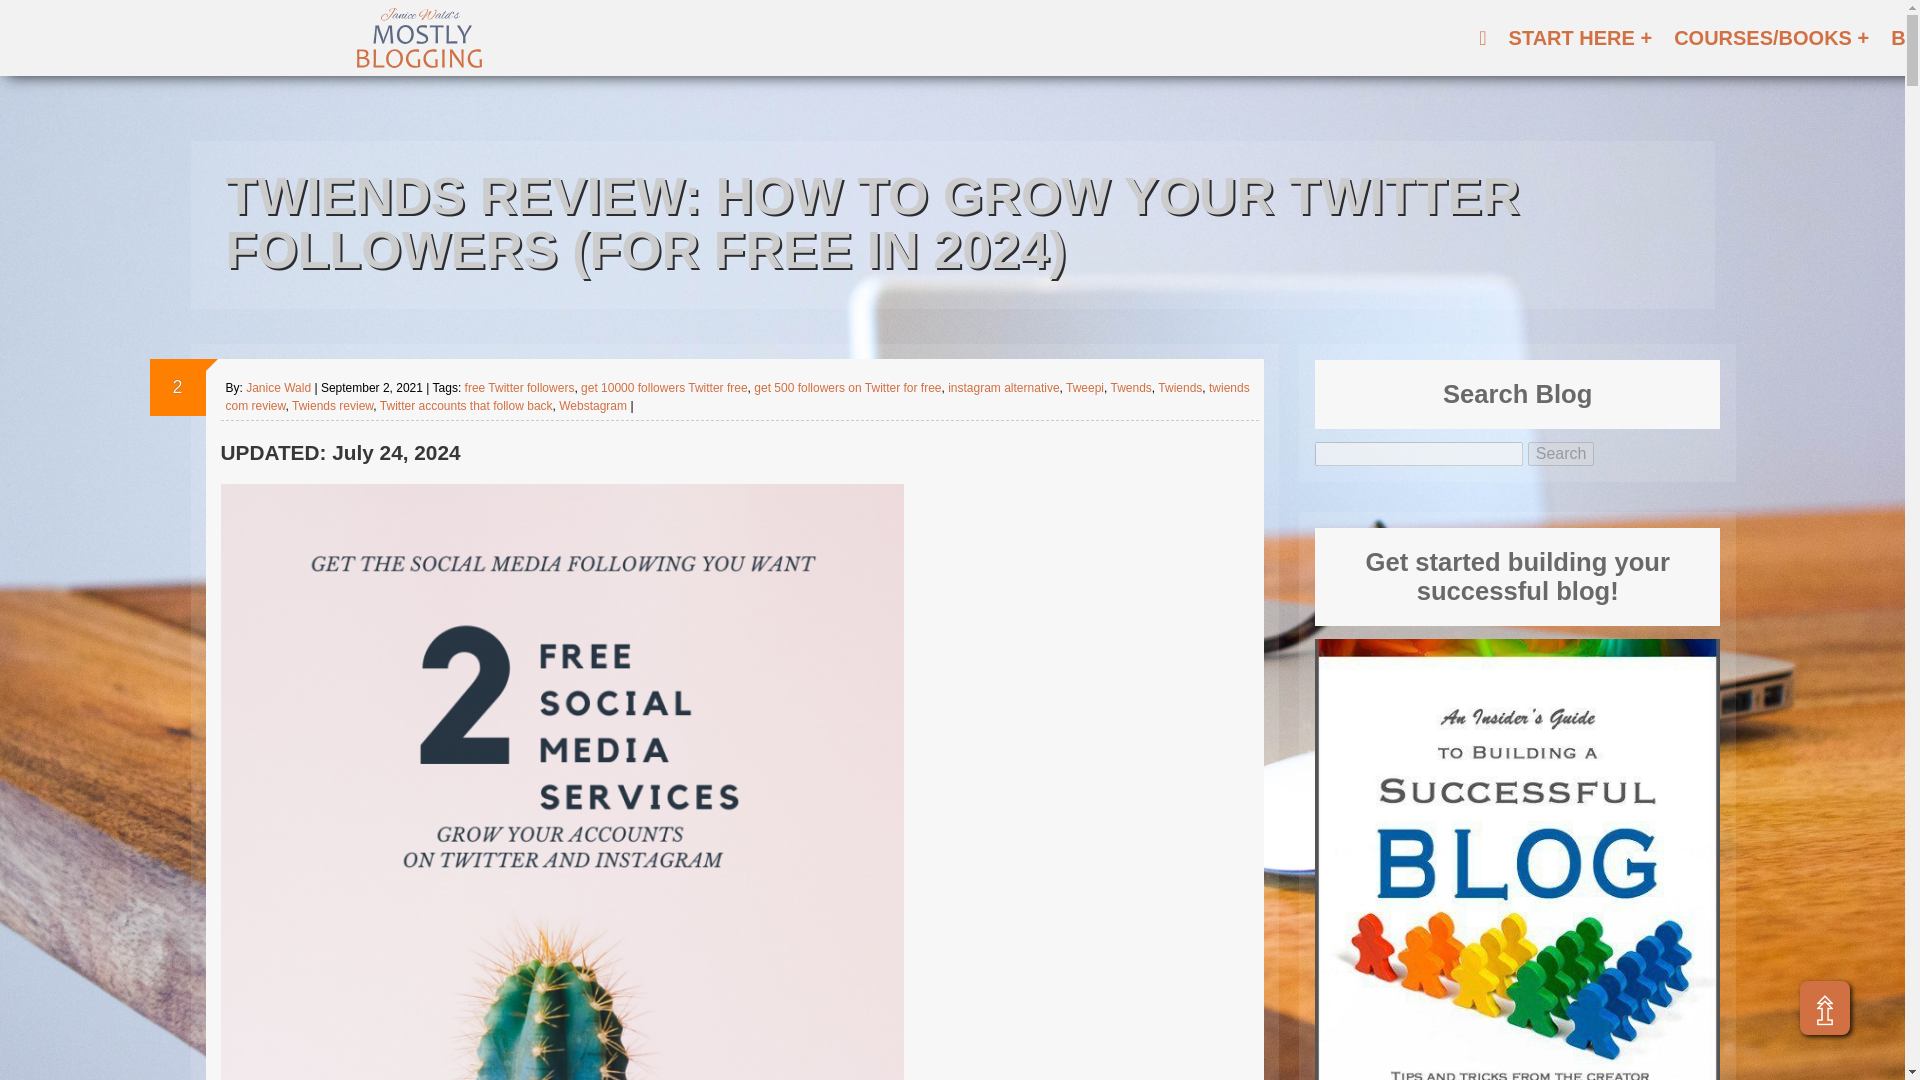 The height and width of the screenshot is (1080, 1920). I want to click on Search, so click(1562, 453).